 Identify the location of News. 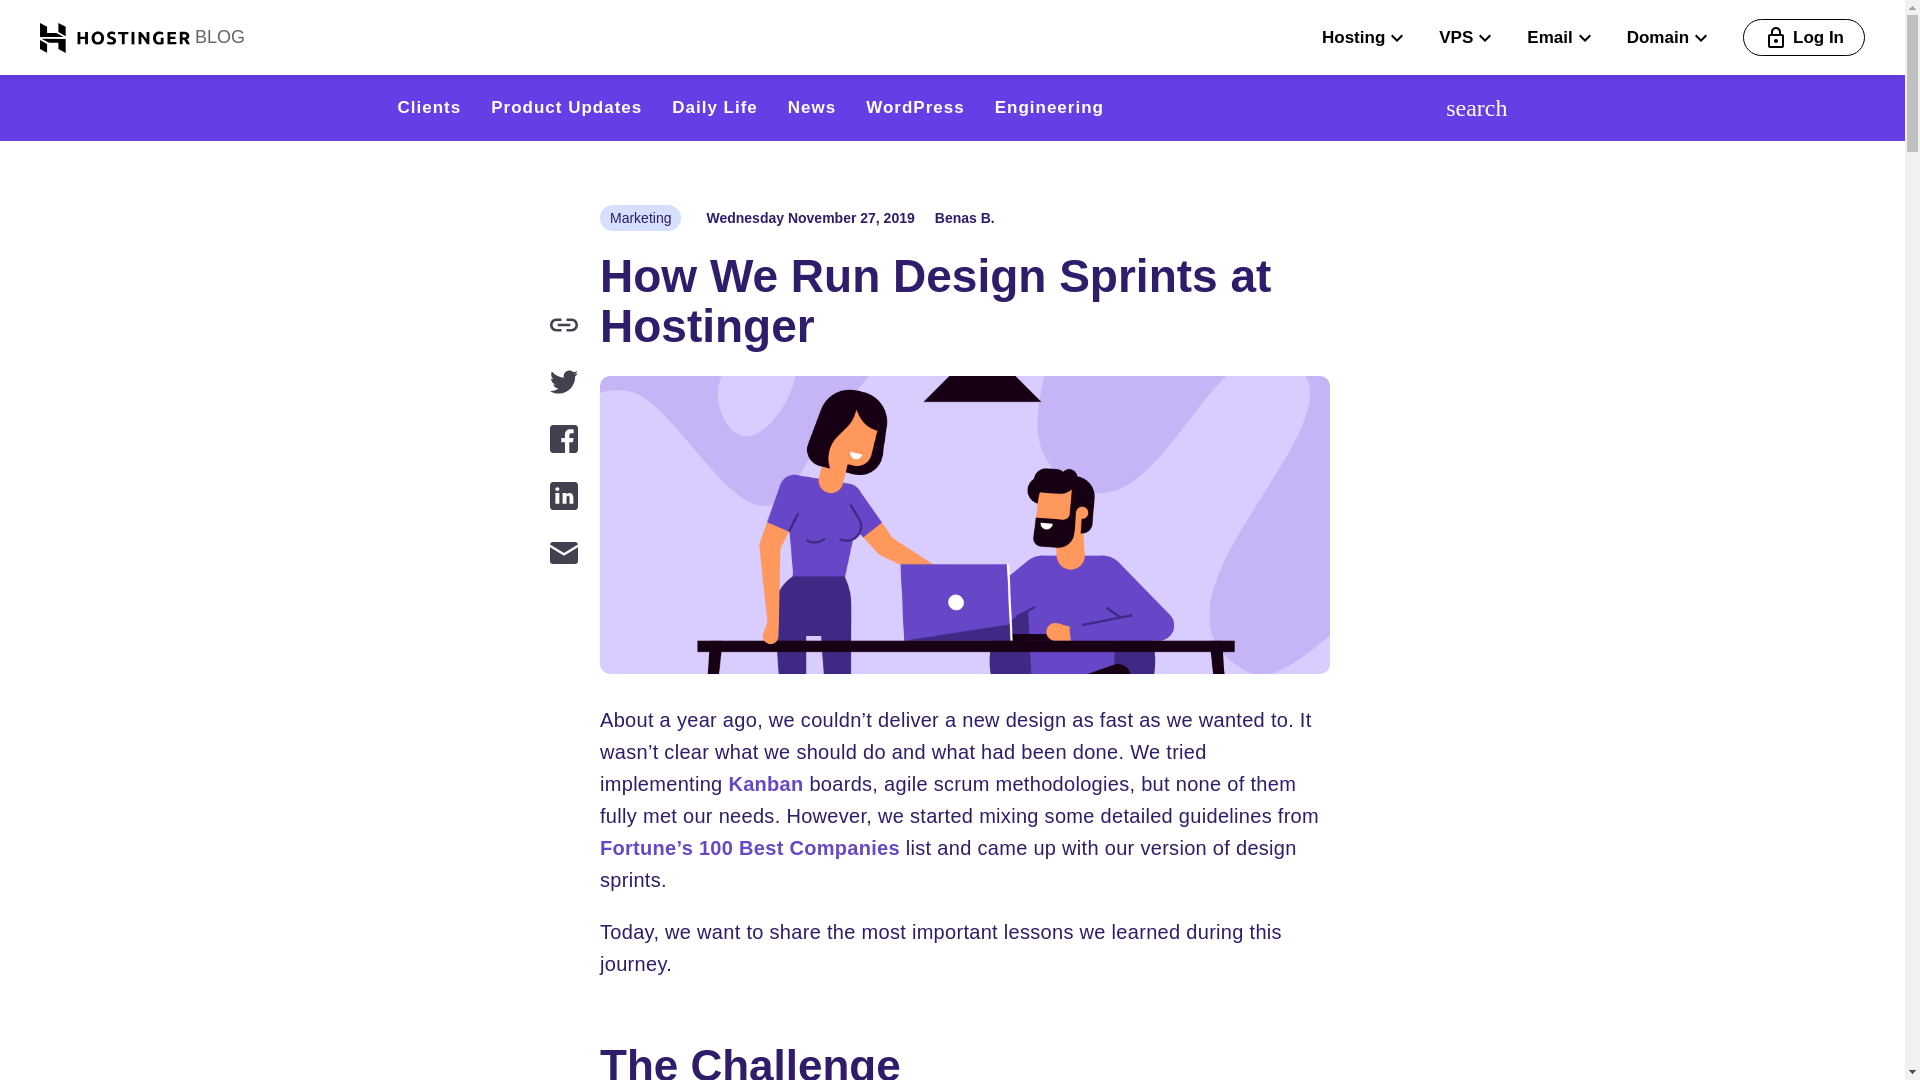
(811, 107).